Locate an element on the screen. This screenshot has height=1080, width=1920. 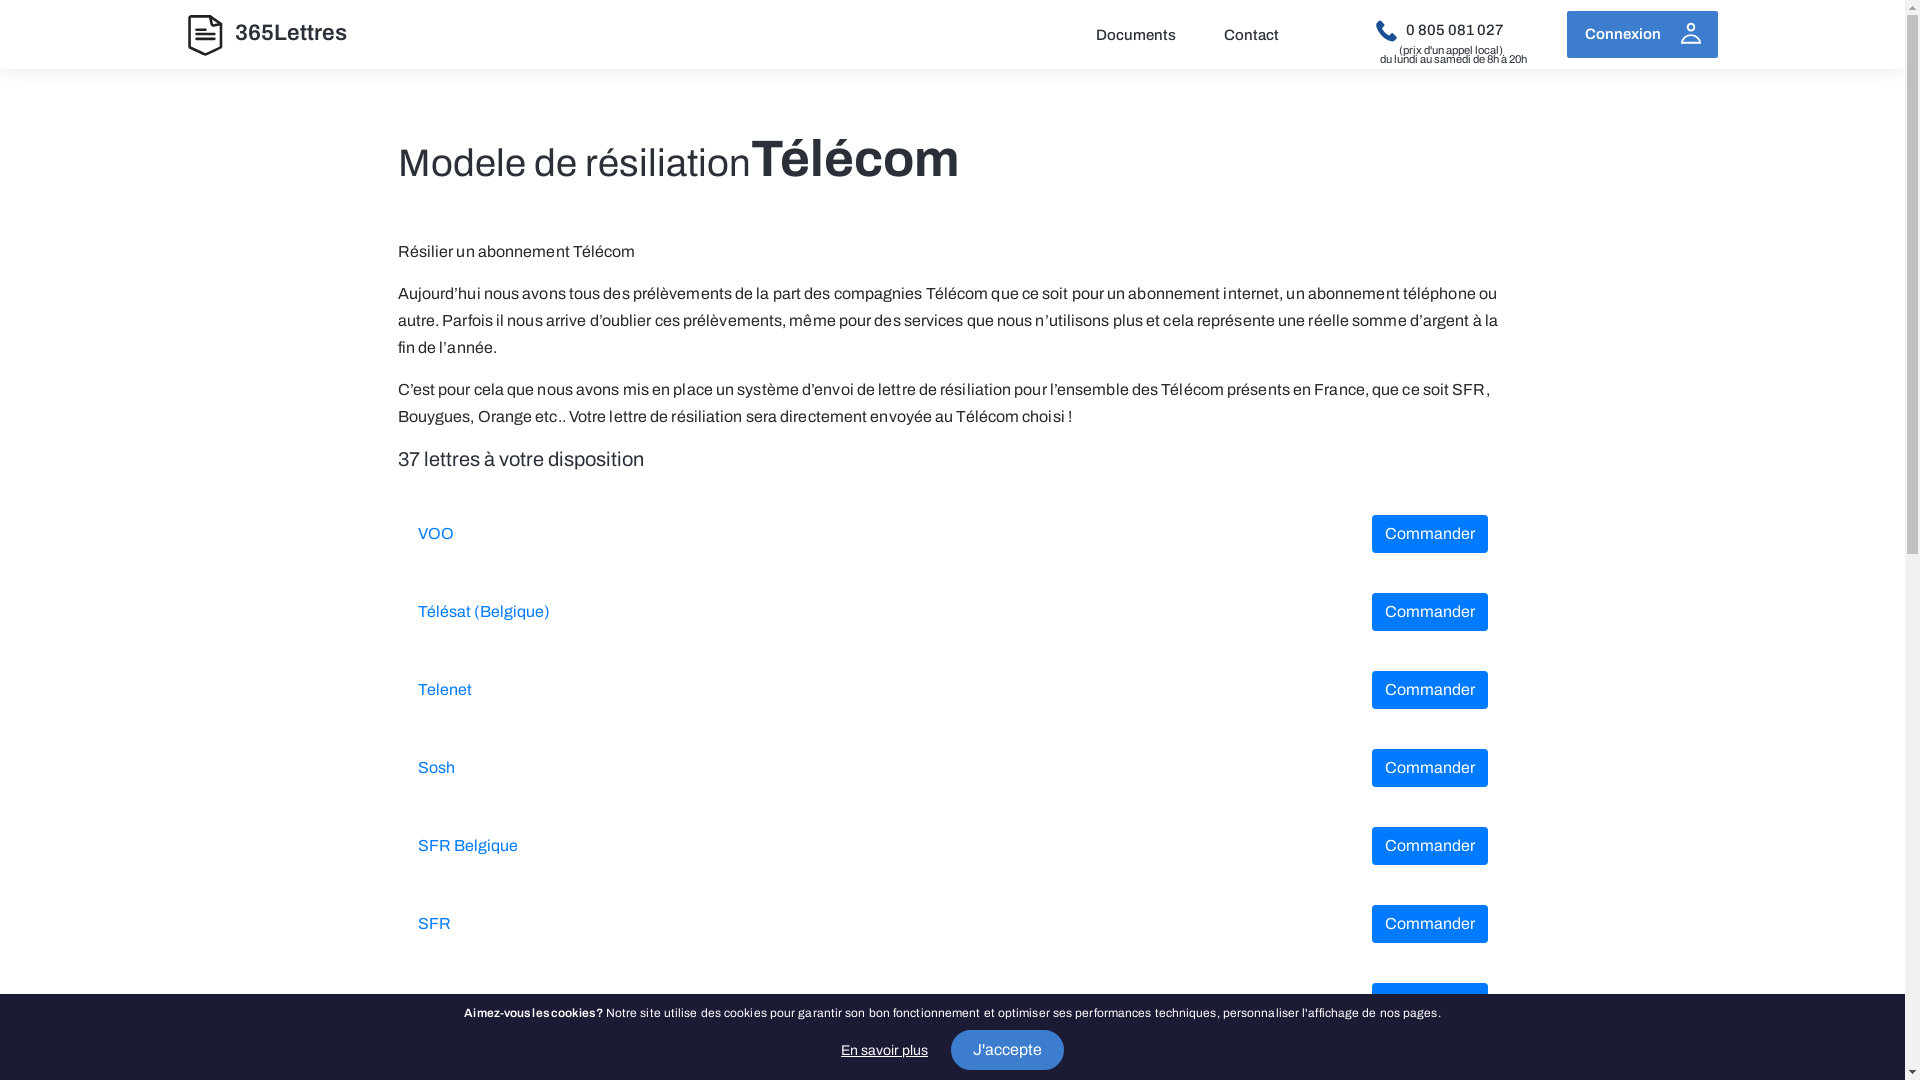
Commander is located at coordinates (1430, 690).